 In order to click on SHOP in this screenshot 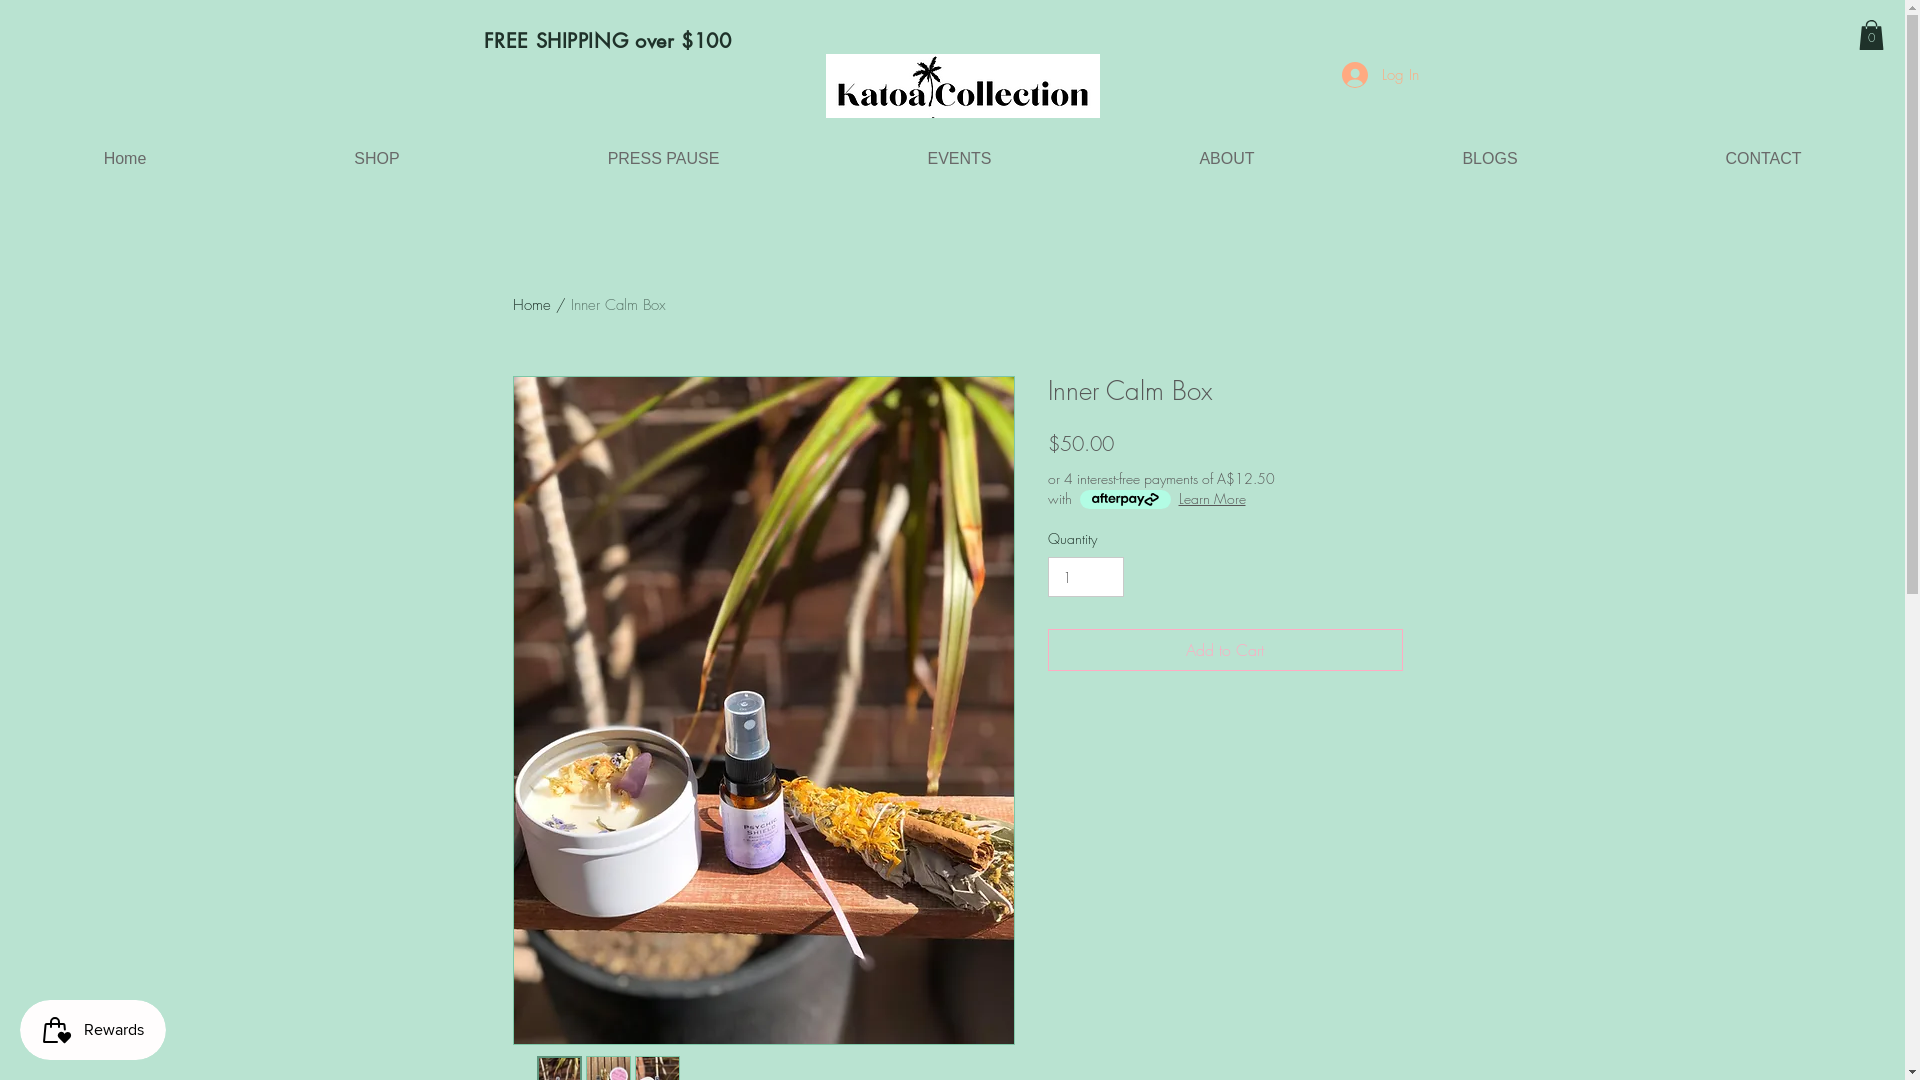, I will do `click(377, 158)`.